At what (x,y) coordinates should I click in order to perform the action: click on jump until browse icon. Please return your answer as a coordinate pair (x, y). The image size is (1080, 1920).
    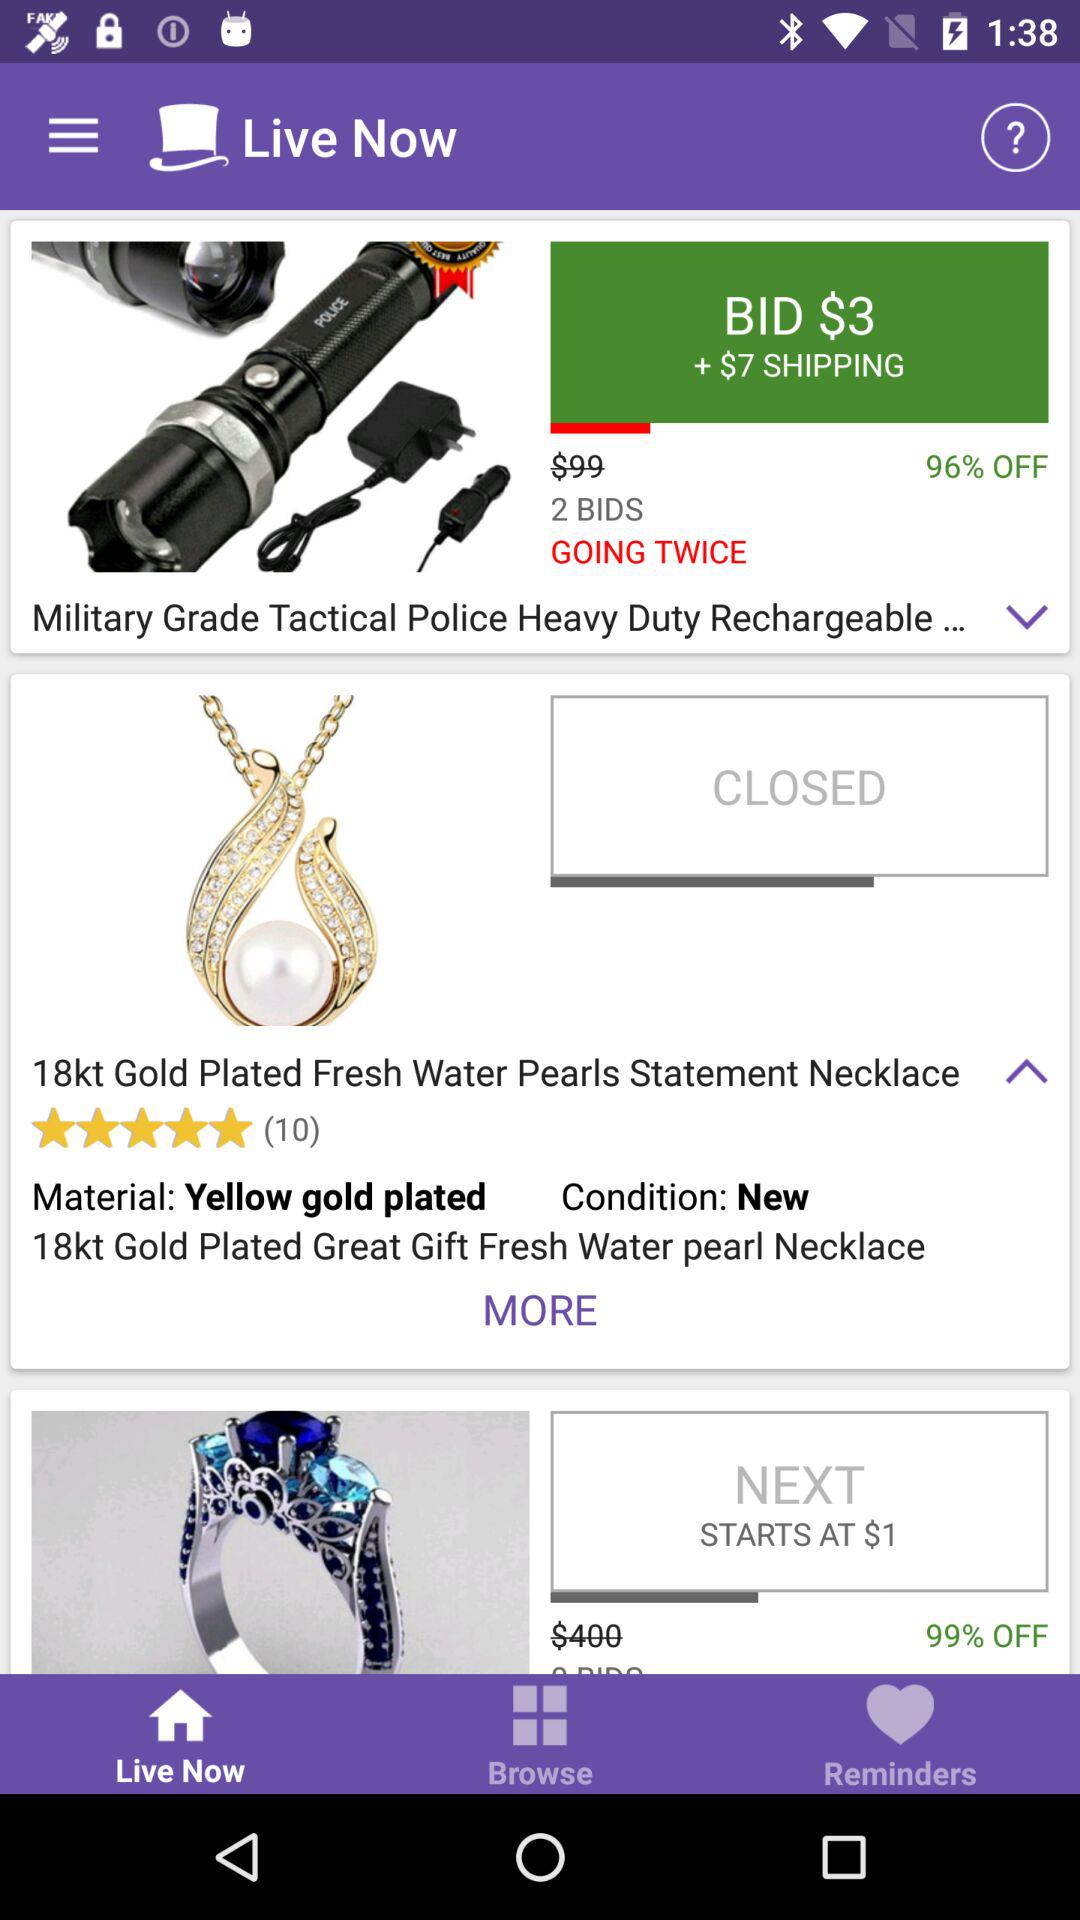
    Looking at the image, I should click on (540, 1738).